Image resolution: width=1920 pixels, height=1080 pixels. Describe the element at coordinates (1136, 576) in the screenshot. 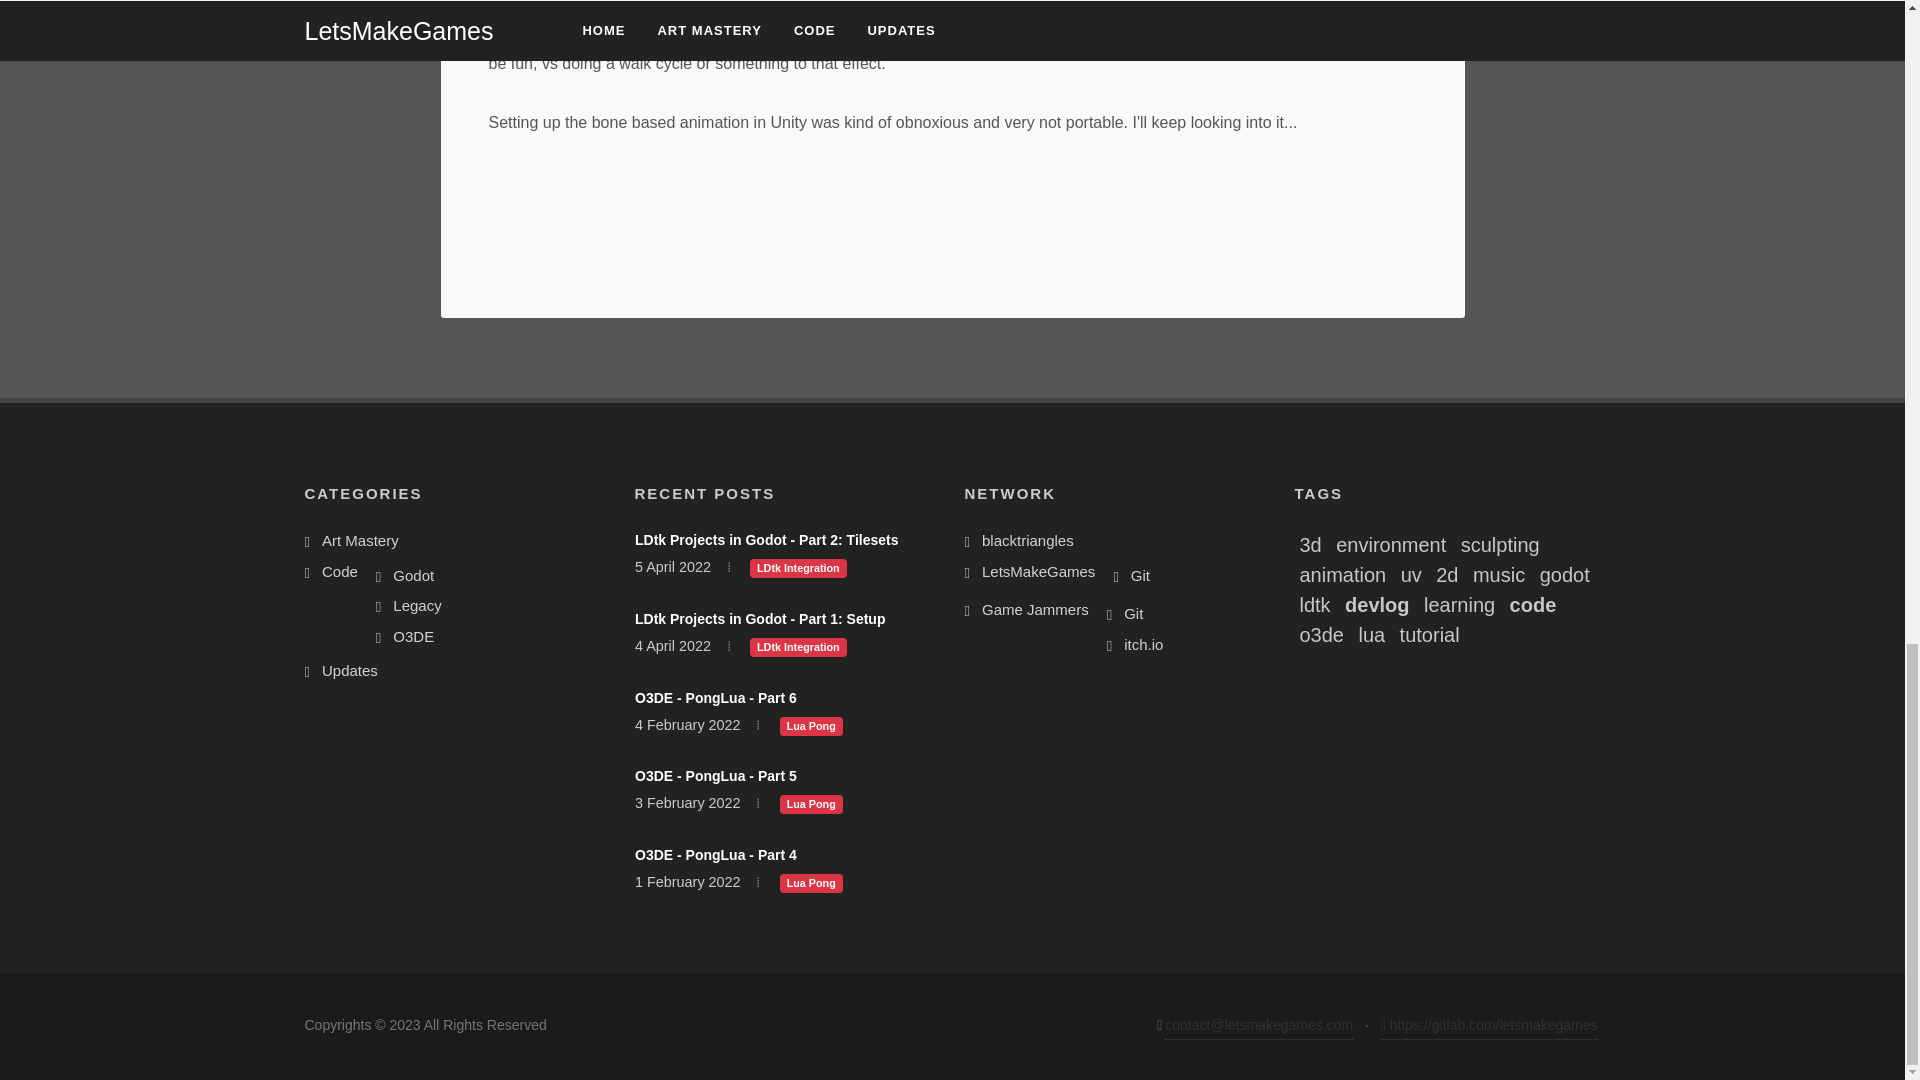

I see `Git` at that location.